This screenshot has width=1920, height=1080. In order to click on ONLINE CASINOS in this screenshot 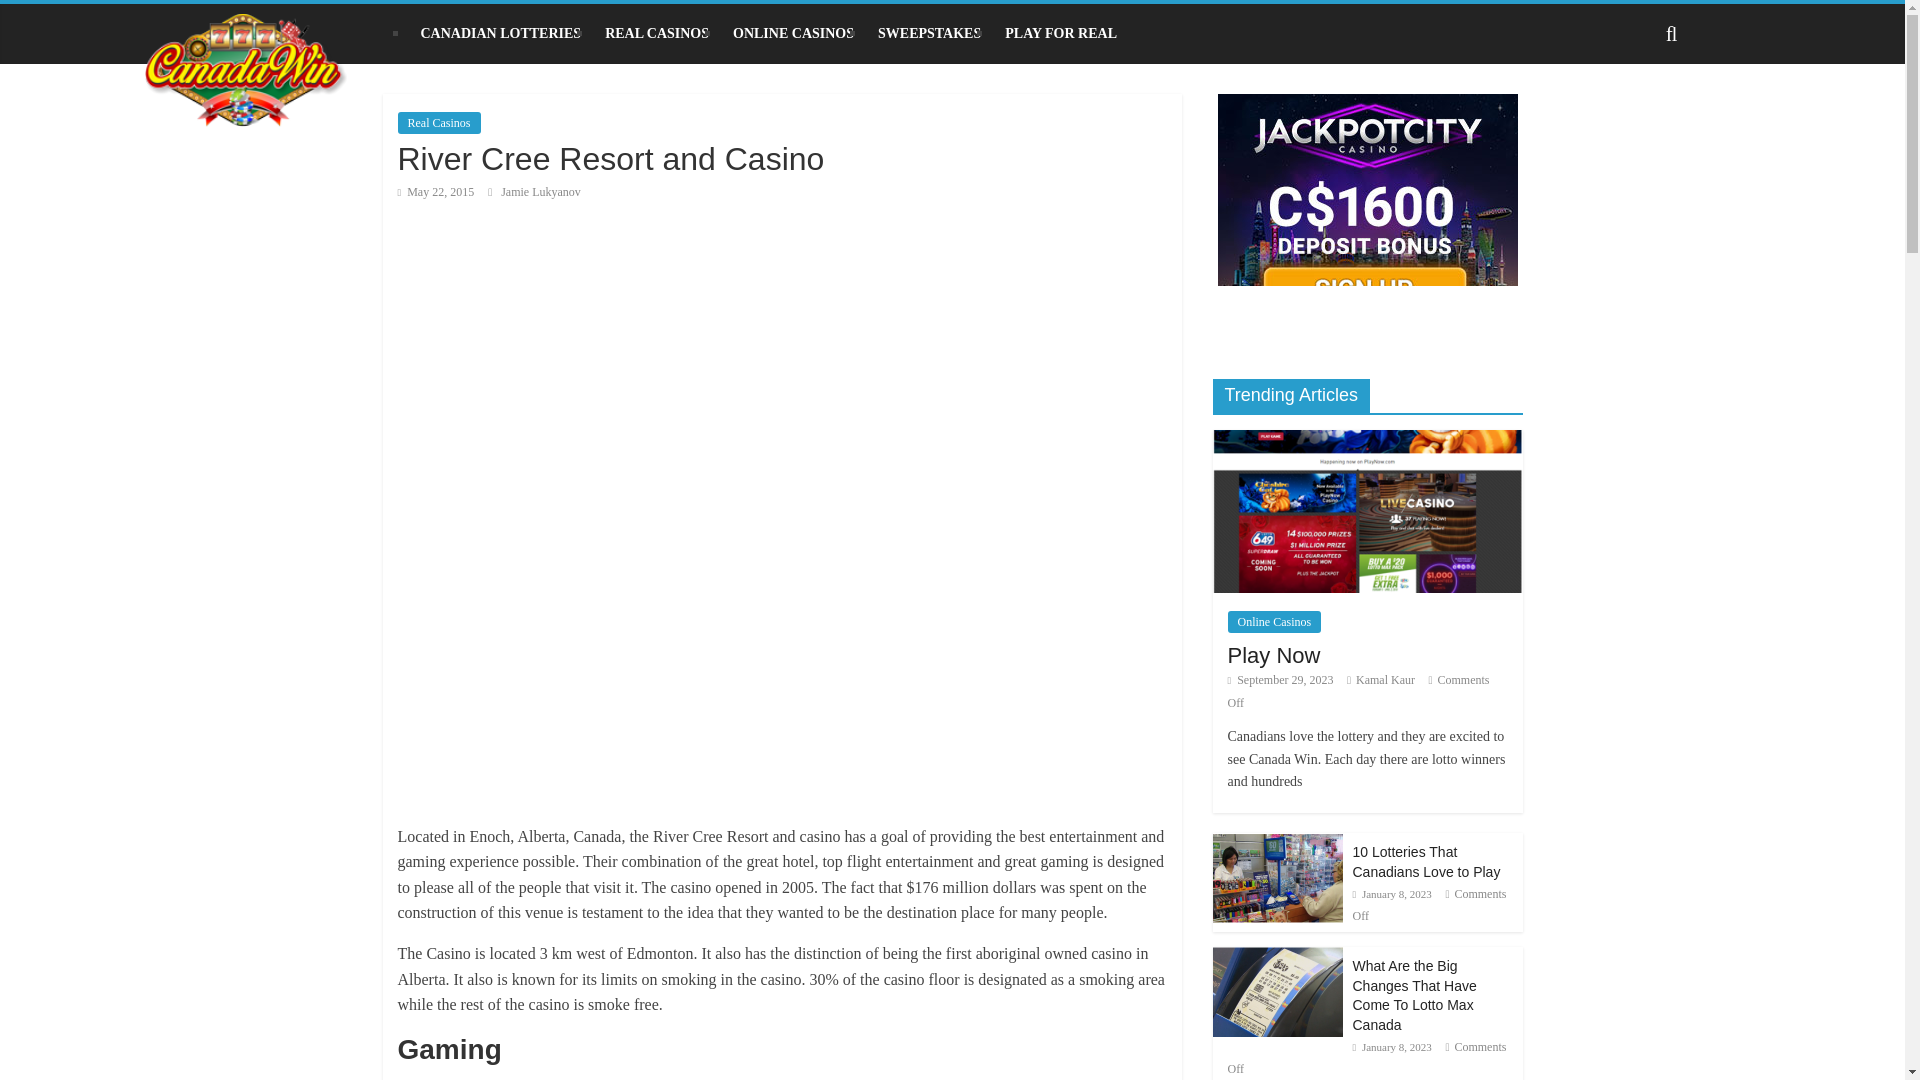, I will do `click(793, 34)`.